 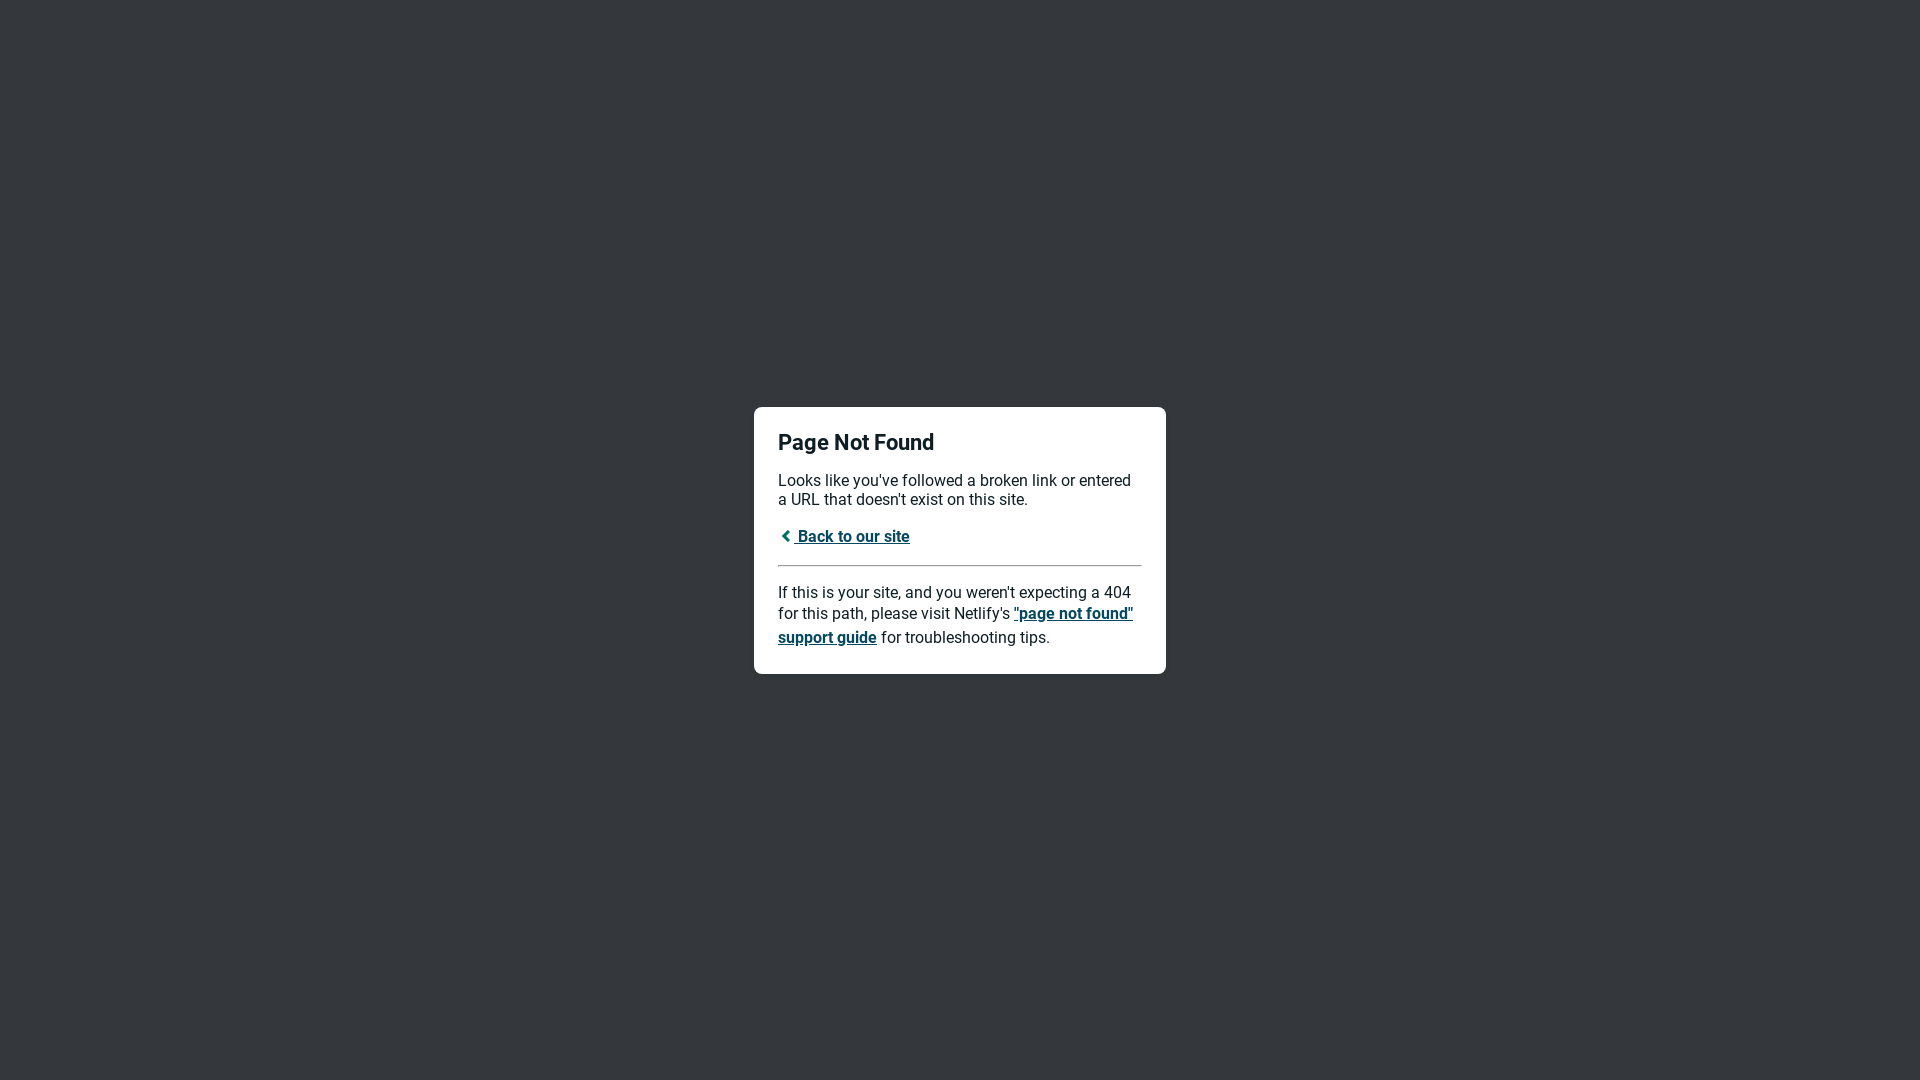 What do you see at coordinates (956, 626) in the screenshot?
I see `"page not found" support guide` at bounding box center [956, 626].